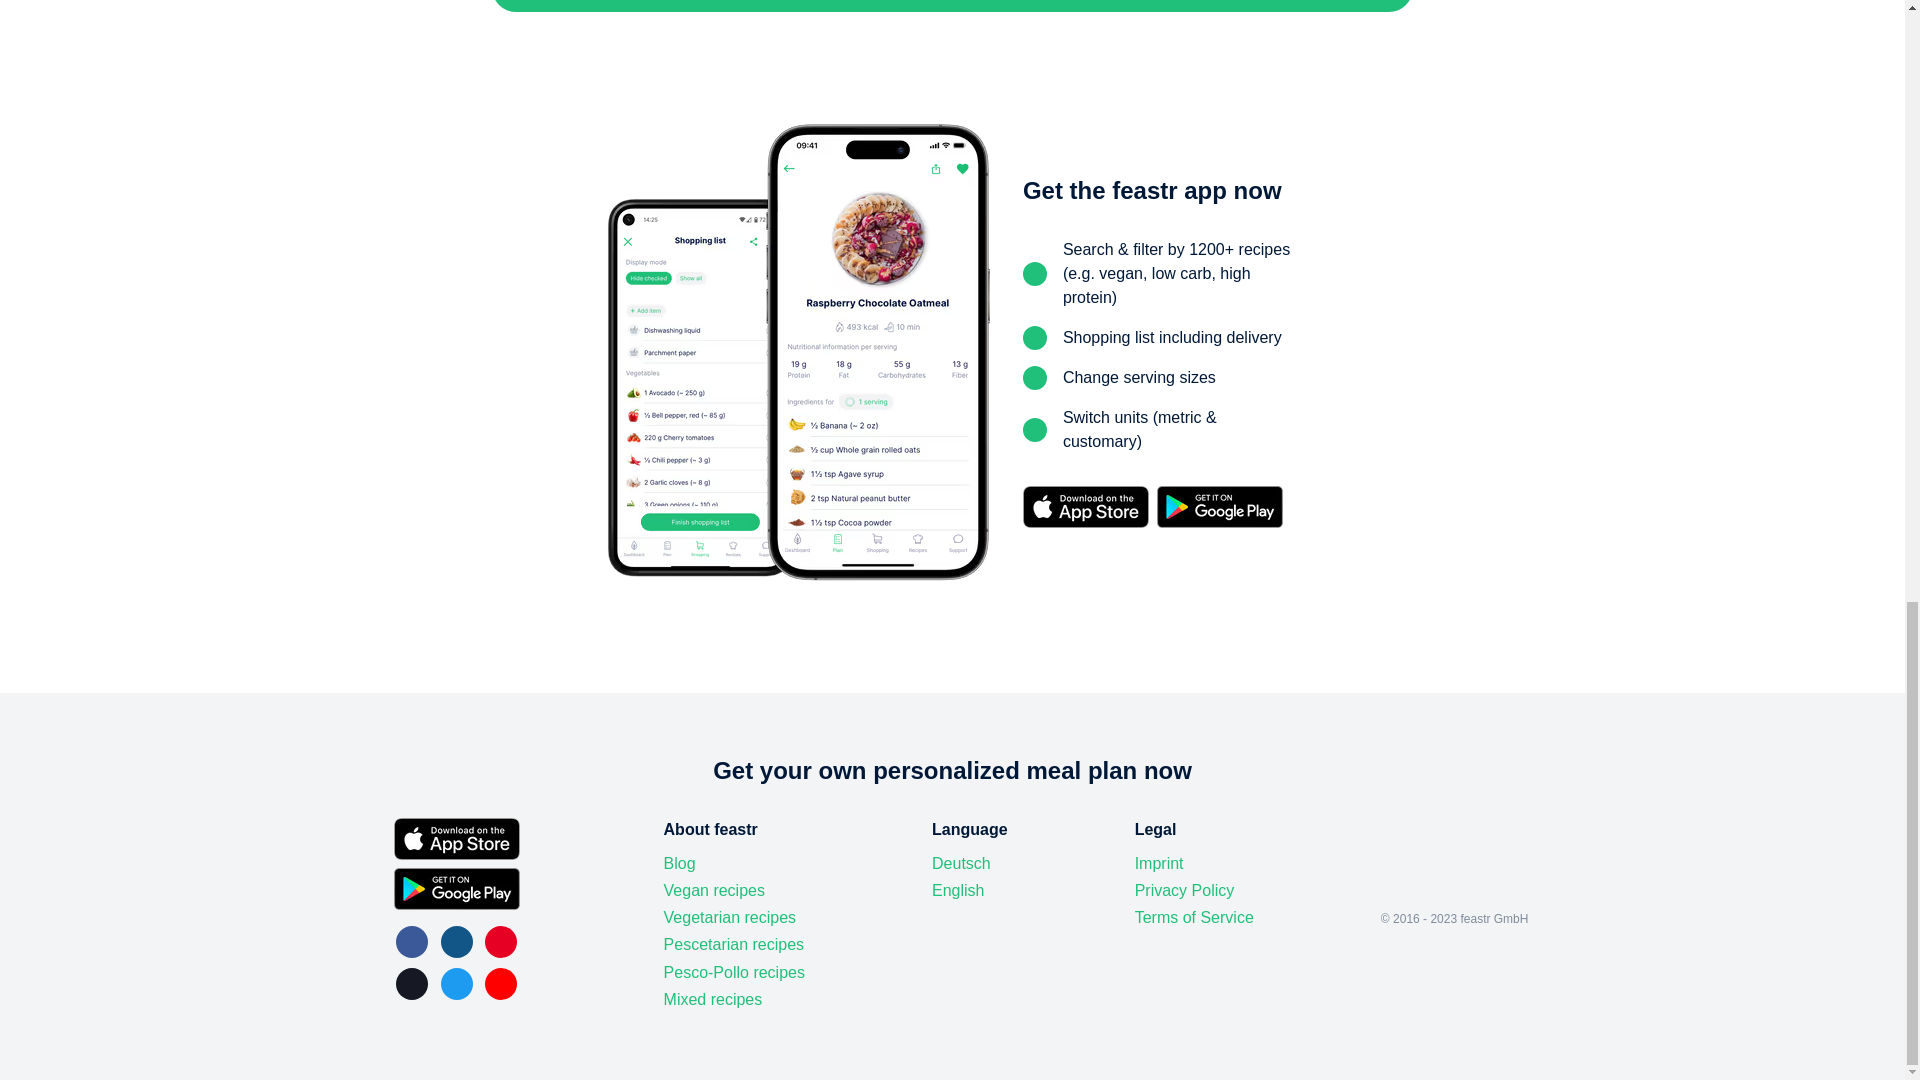 This screenshot has height=1080, width=1920. Describe the element at coordinates (1184, 890) in the screenshot. I see `Privacy Policy` at that location.